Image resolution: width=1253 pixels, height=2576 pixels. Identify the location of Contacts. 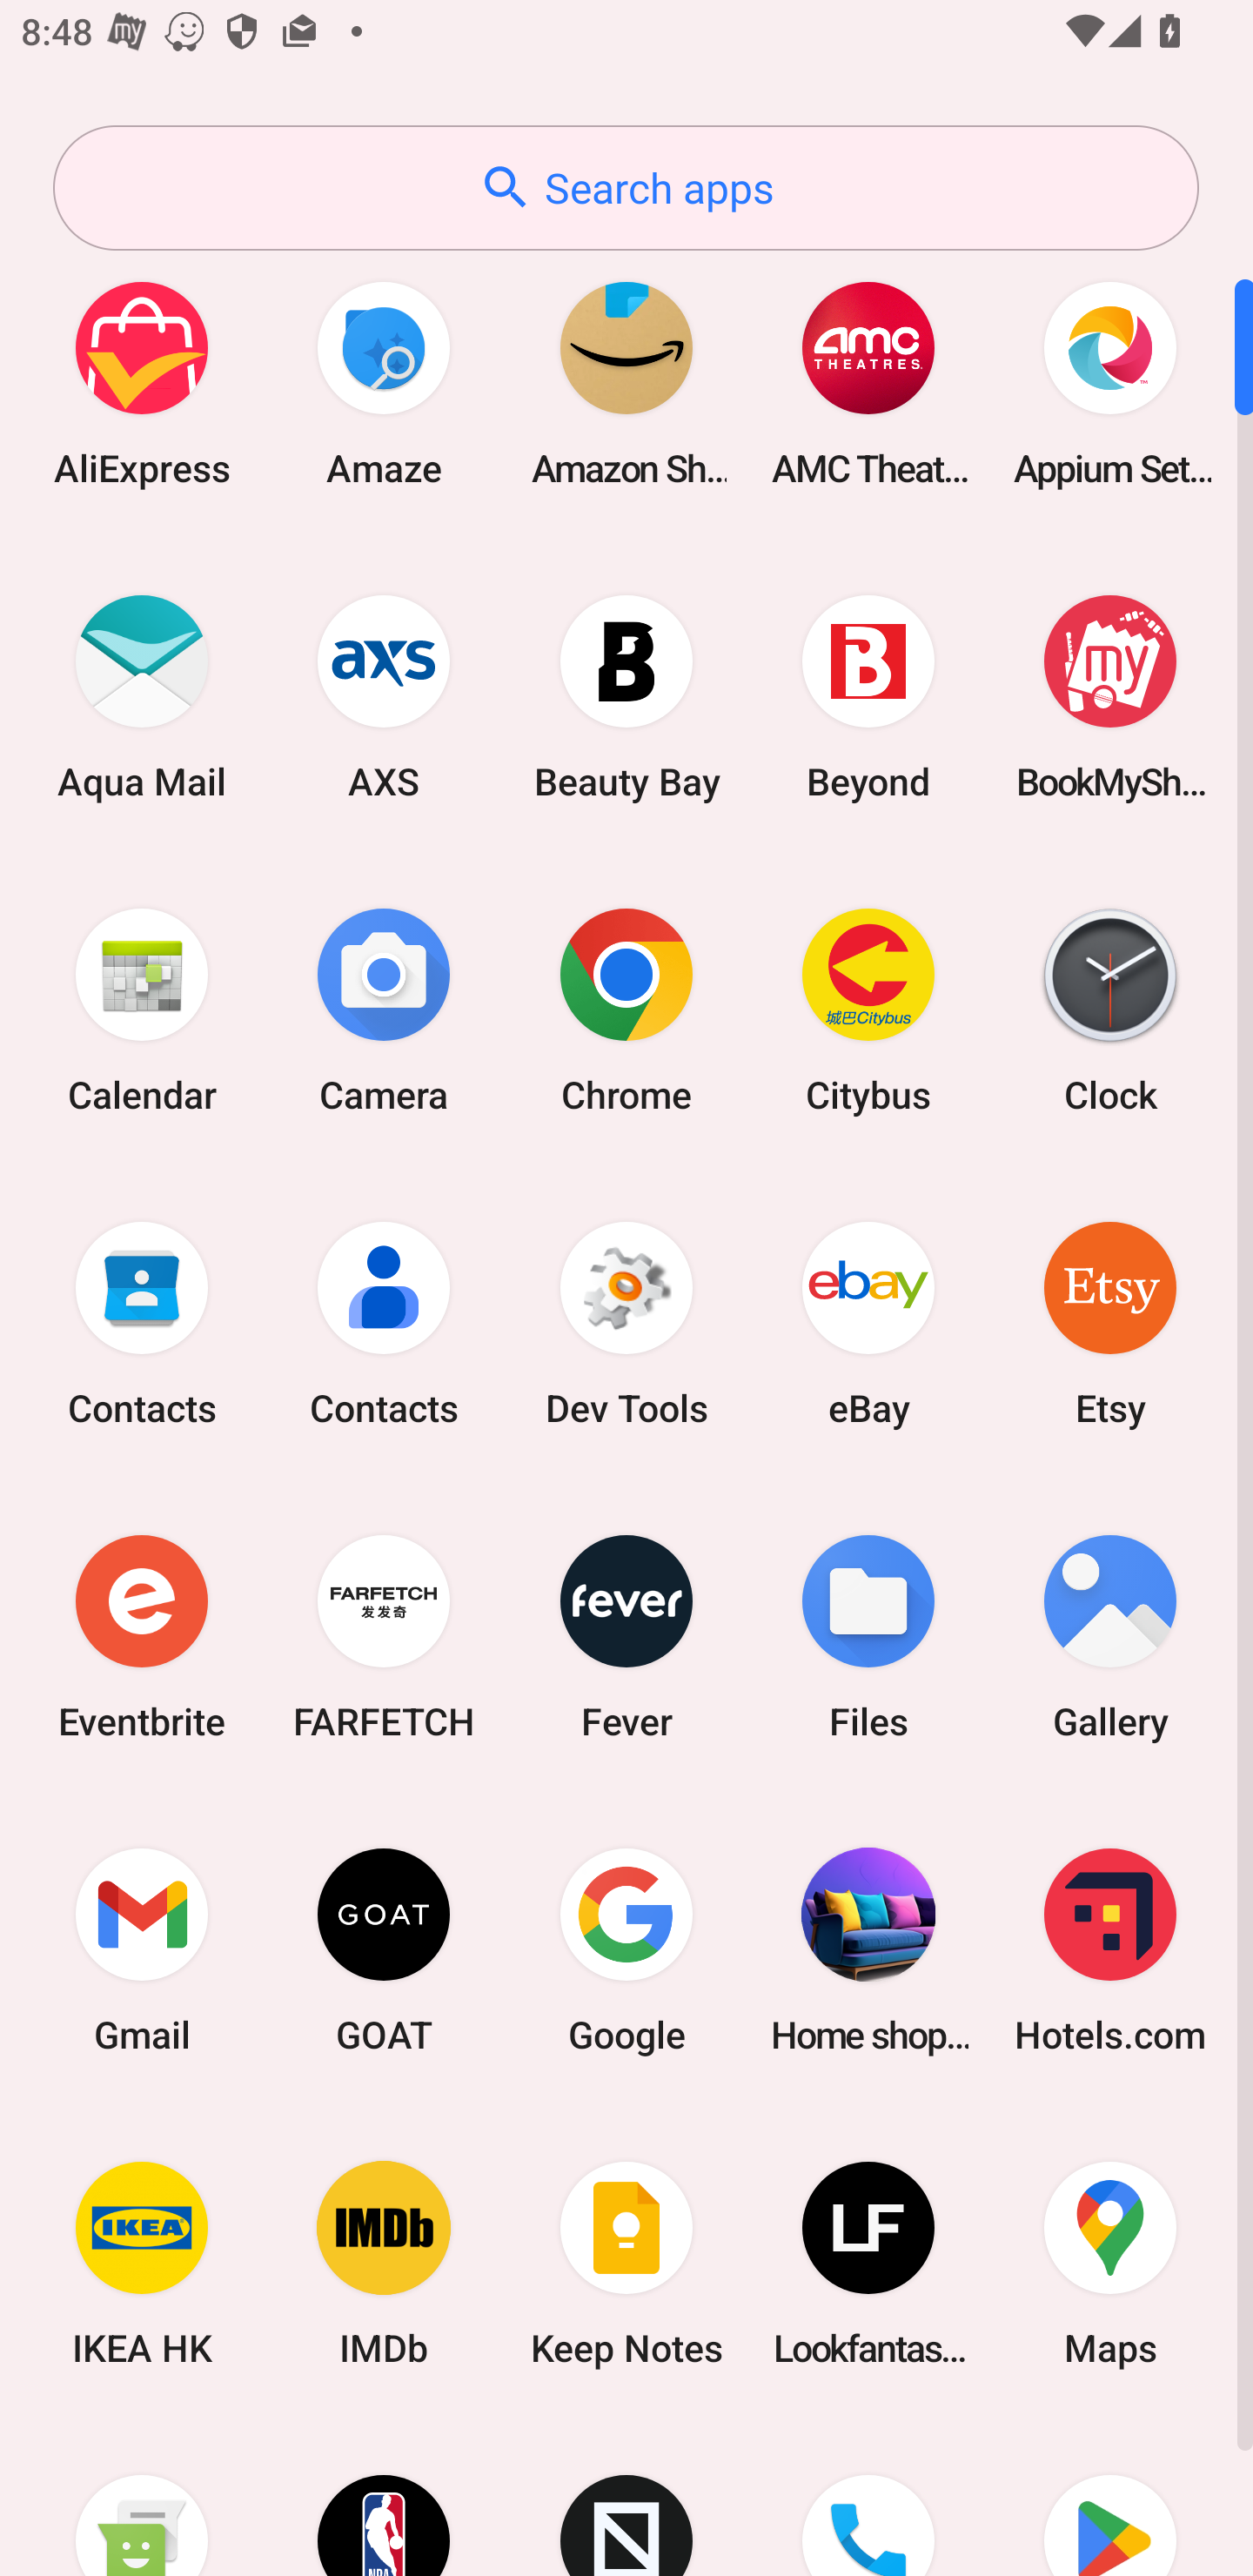
(384, 1323).